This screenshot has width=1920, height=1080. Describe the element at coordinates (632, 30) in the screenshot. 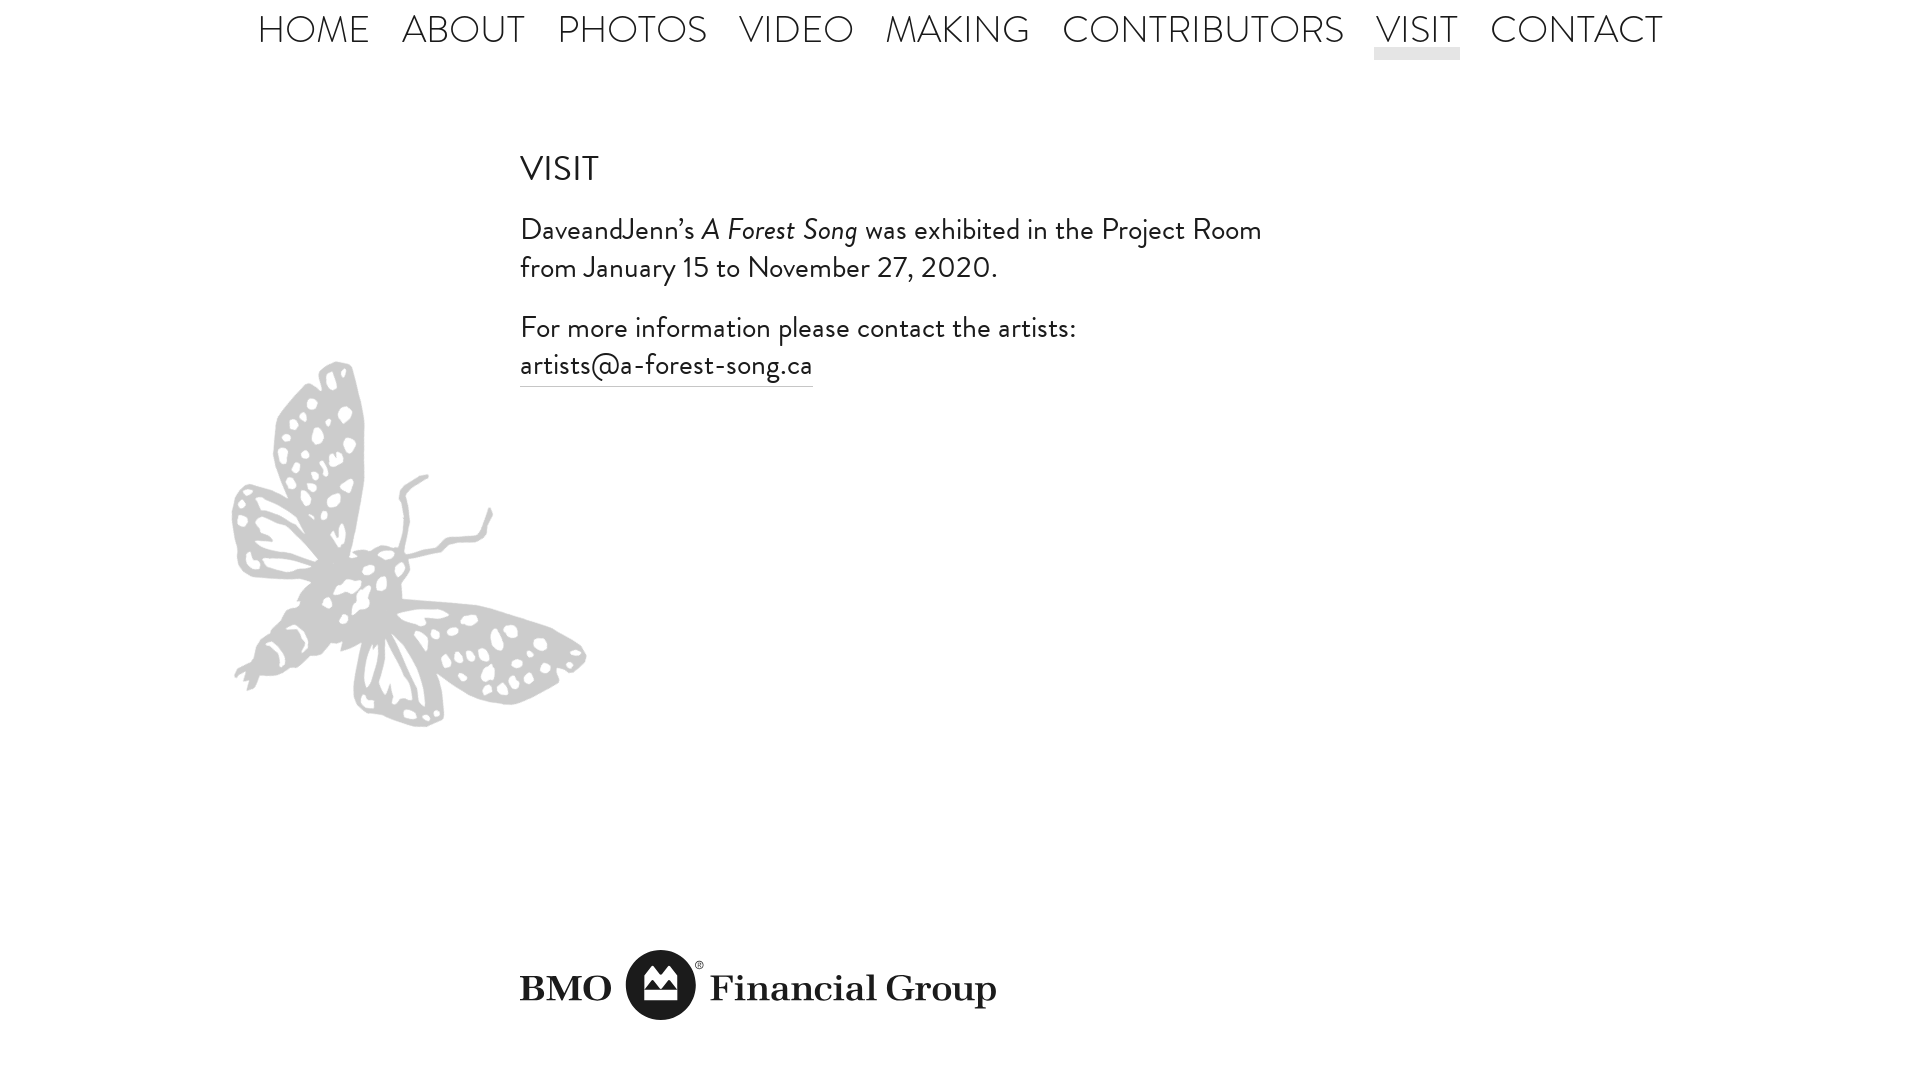

I see `PHOTOS` at that location.